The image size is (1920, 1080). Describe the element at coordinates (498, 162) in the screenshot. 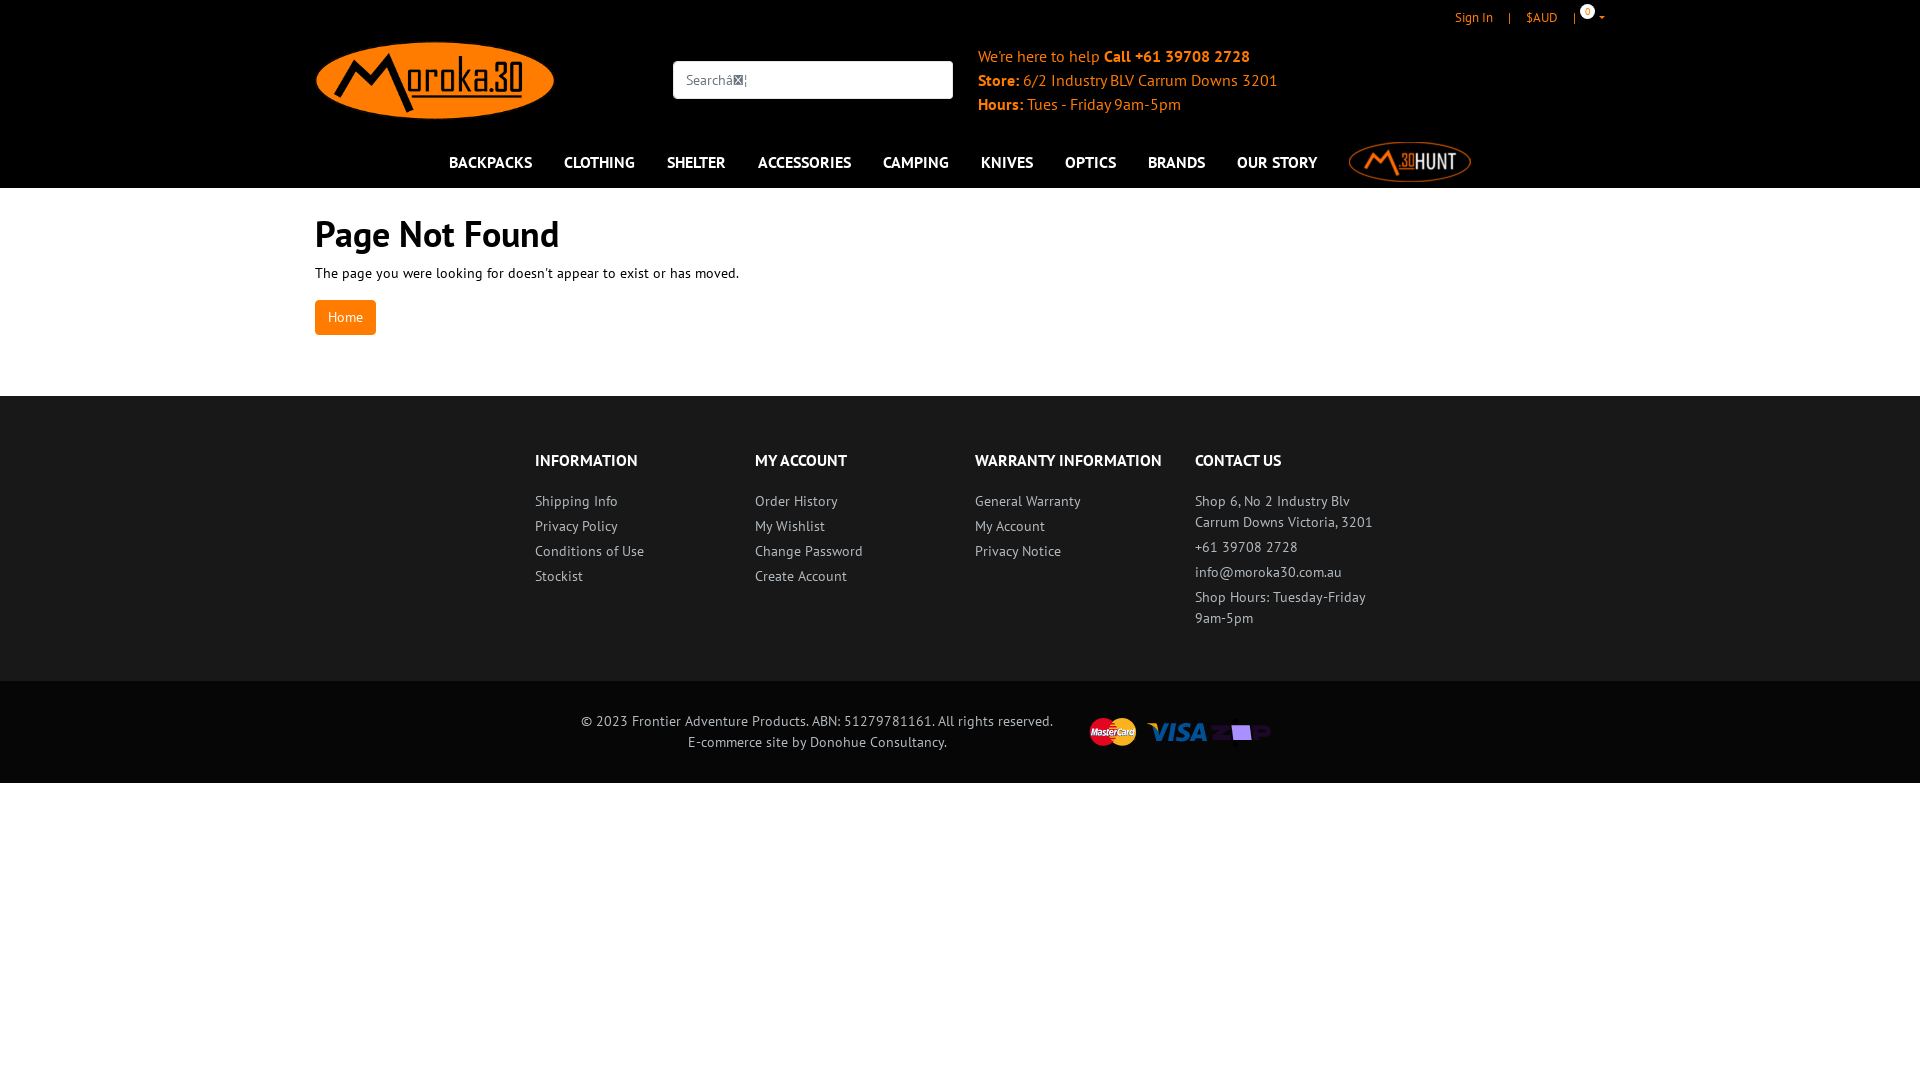

I see `BACKPACKS` at that location.